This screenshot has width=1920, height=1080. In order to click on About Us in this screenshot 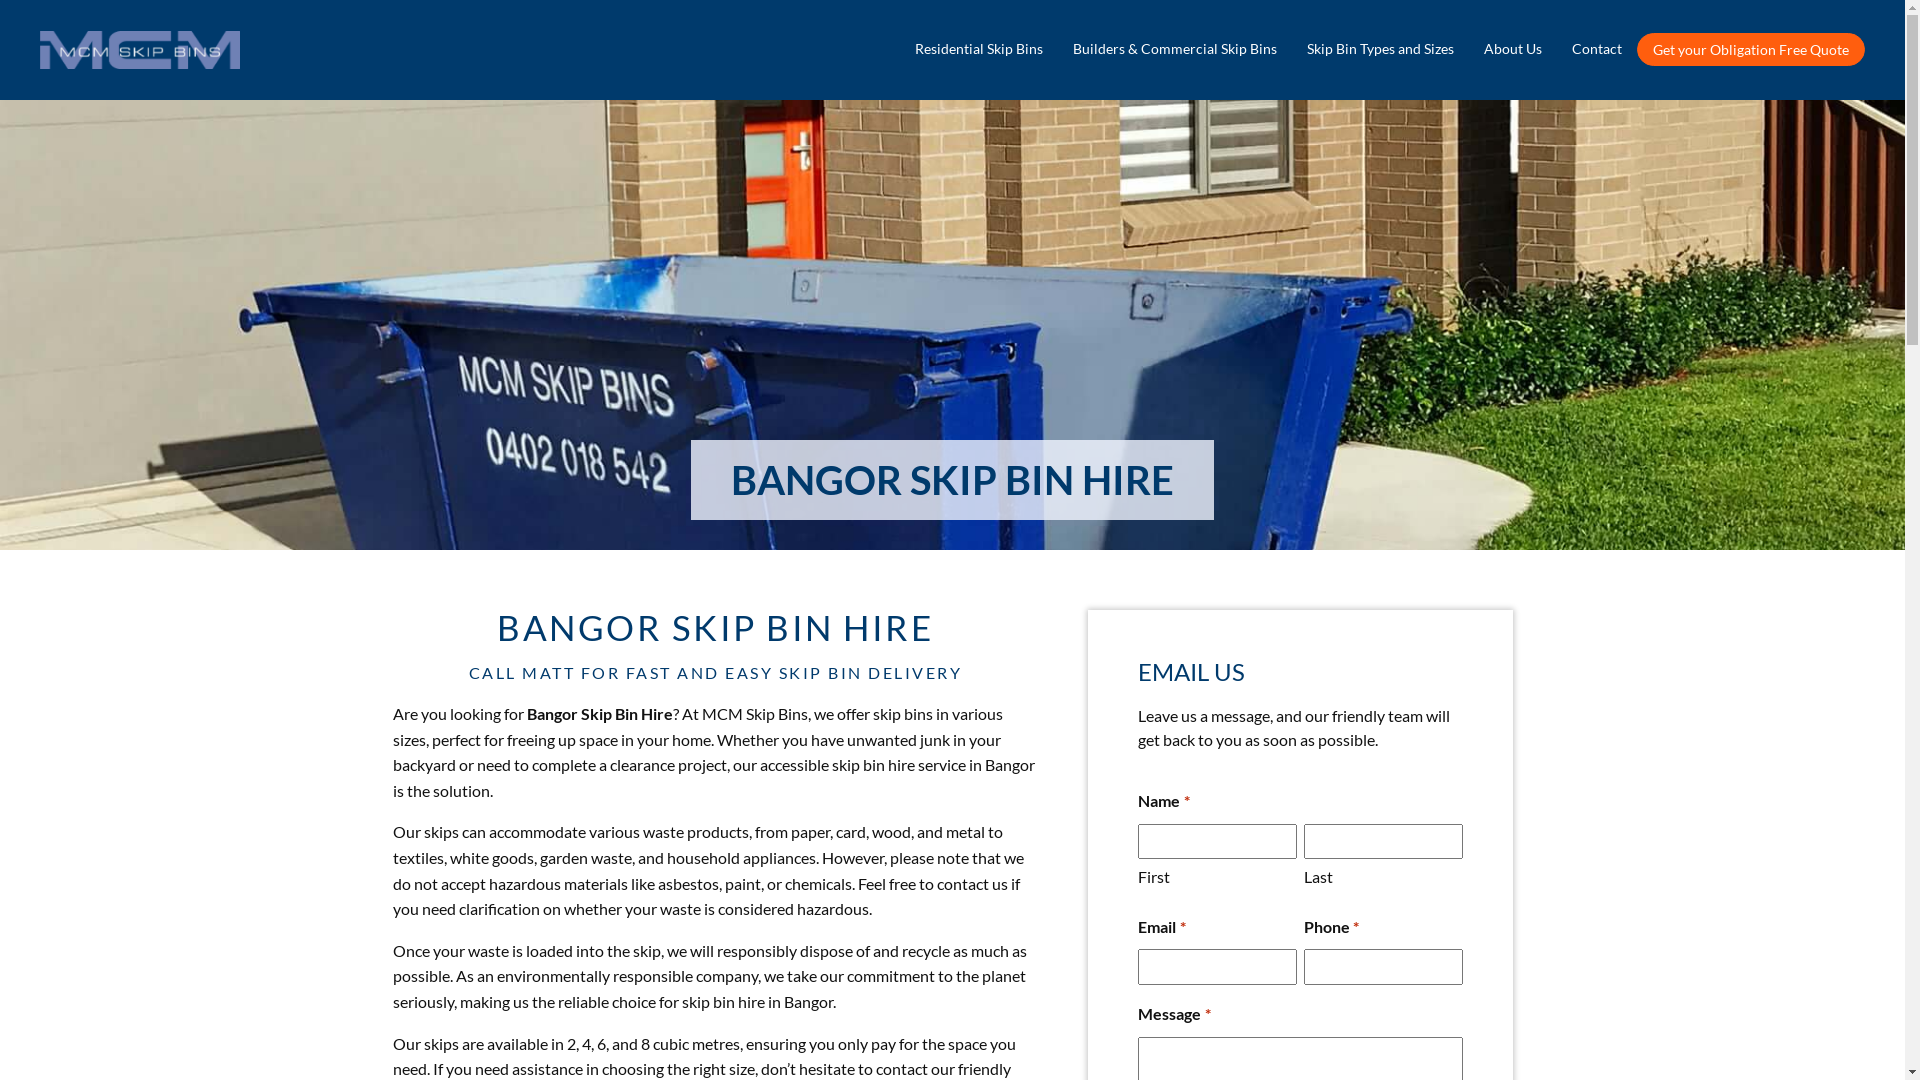, I will do `click(1513, 48)`.